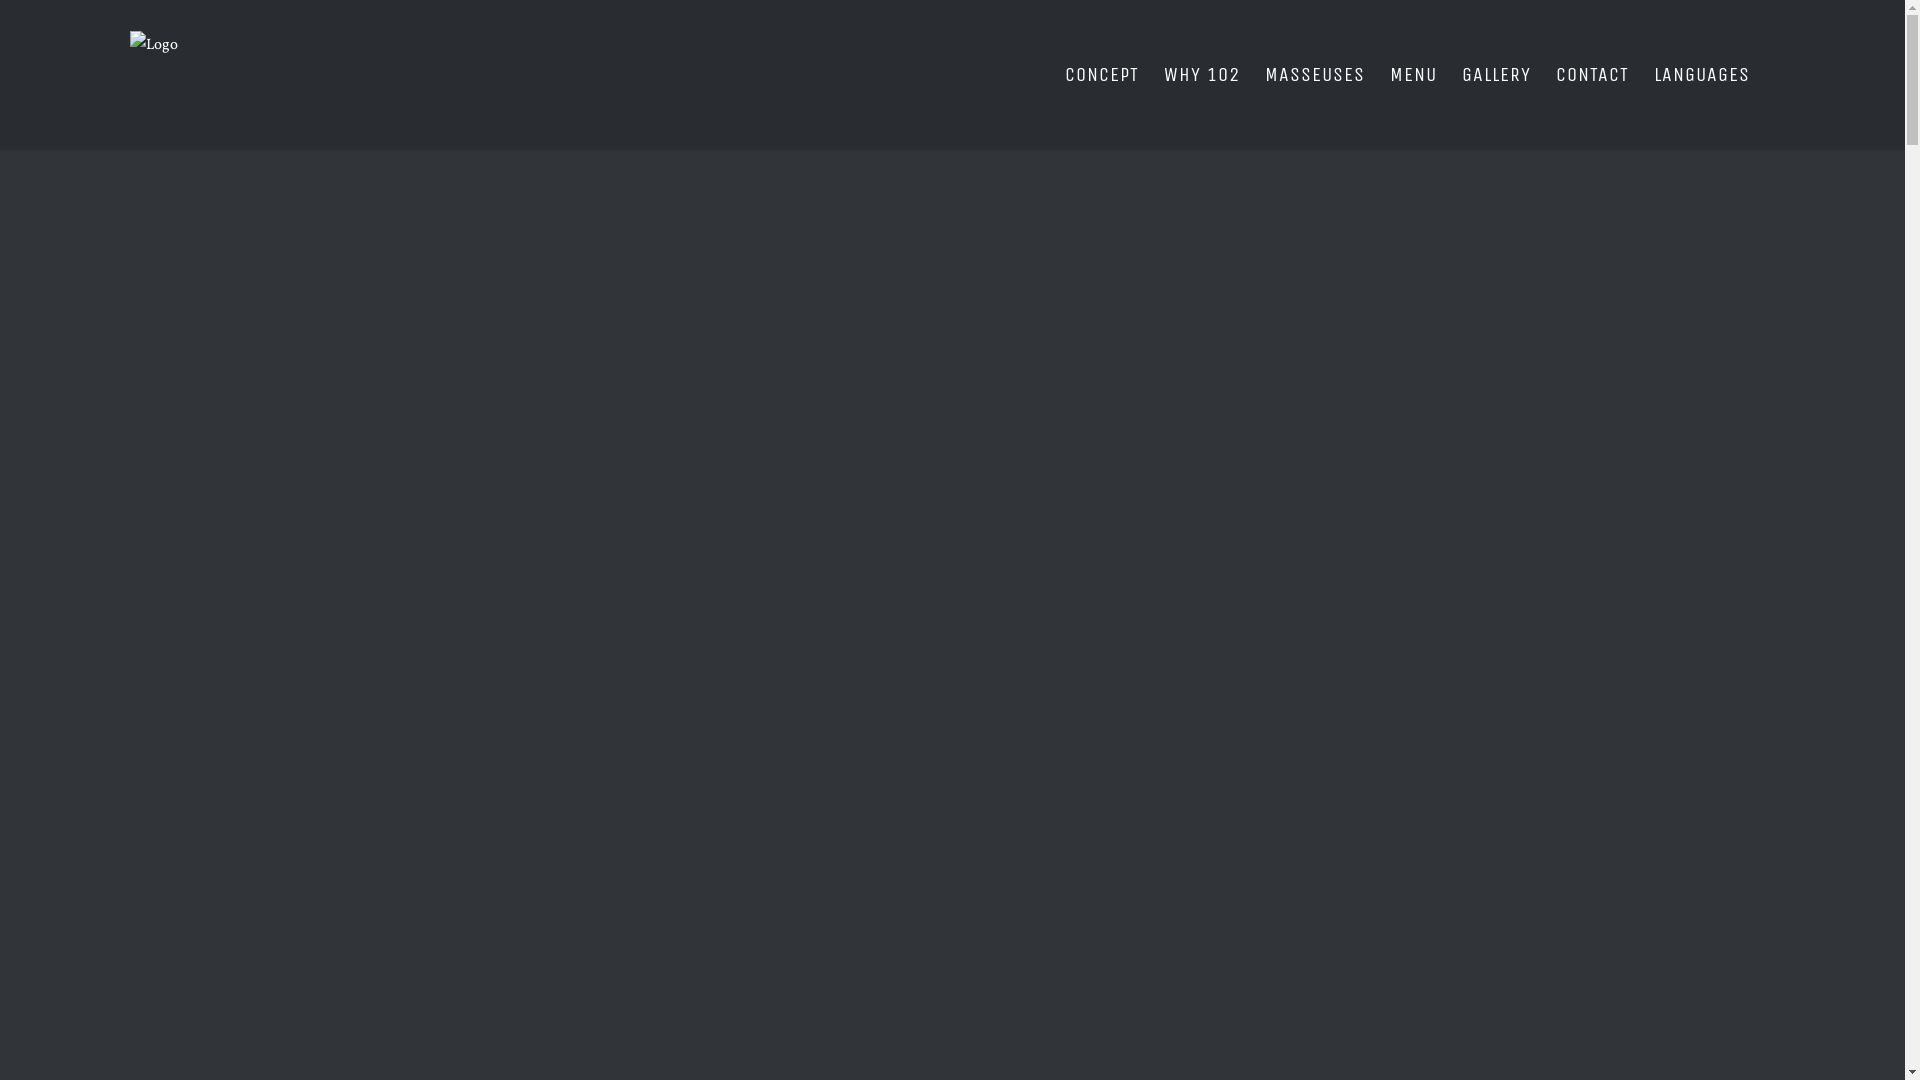 This screenshot has width=1920, height=1080. I want to click on WHY 102, so click(1202, 75).